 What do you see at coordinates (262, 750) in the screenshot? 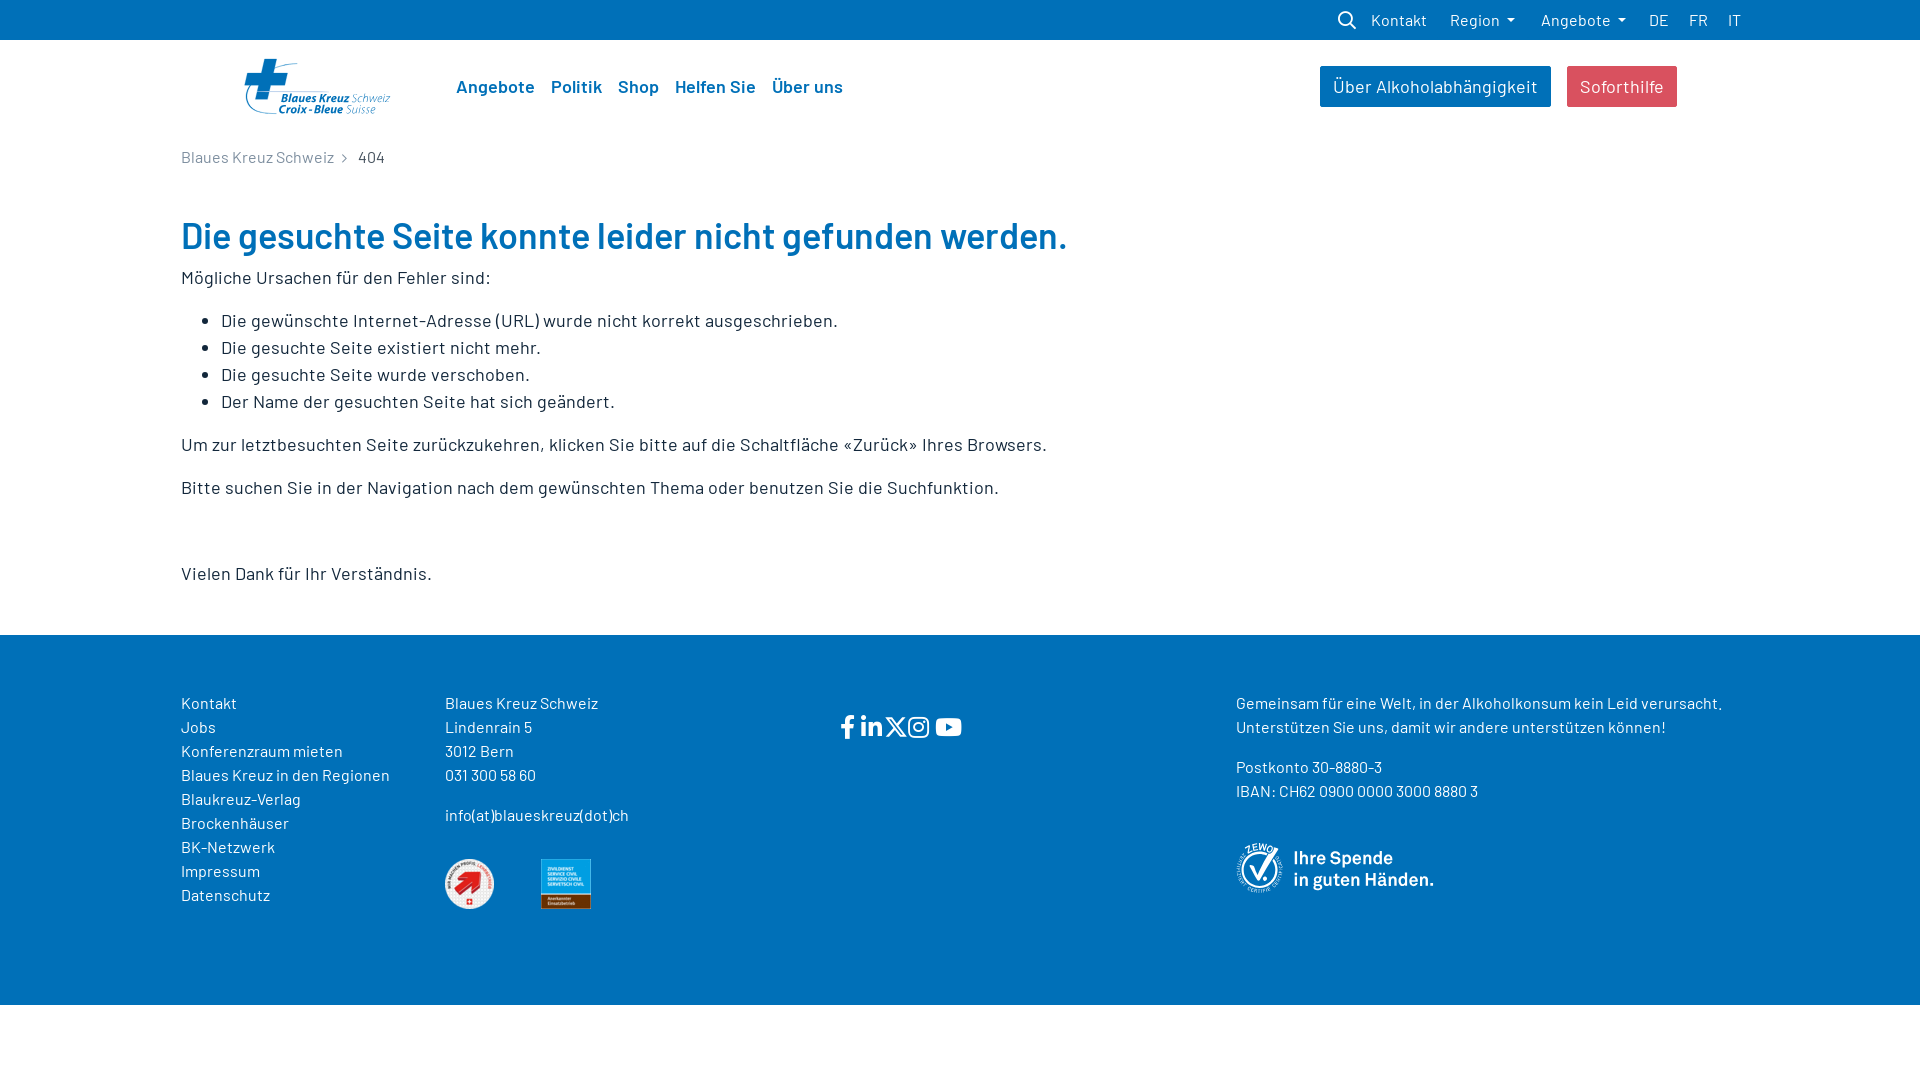
I see `Konferenzraum mieten` at bounding box center [262, 750].